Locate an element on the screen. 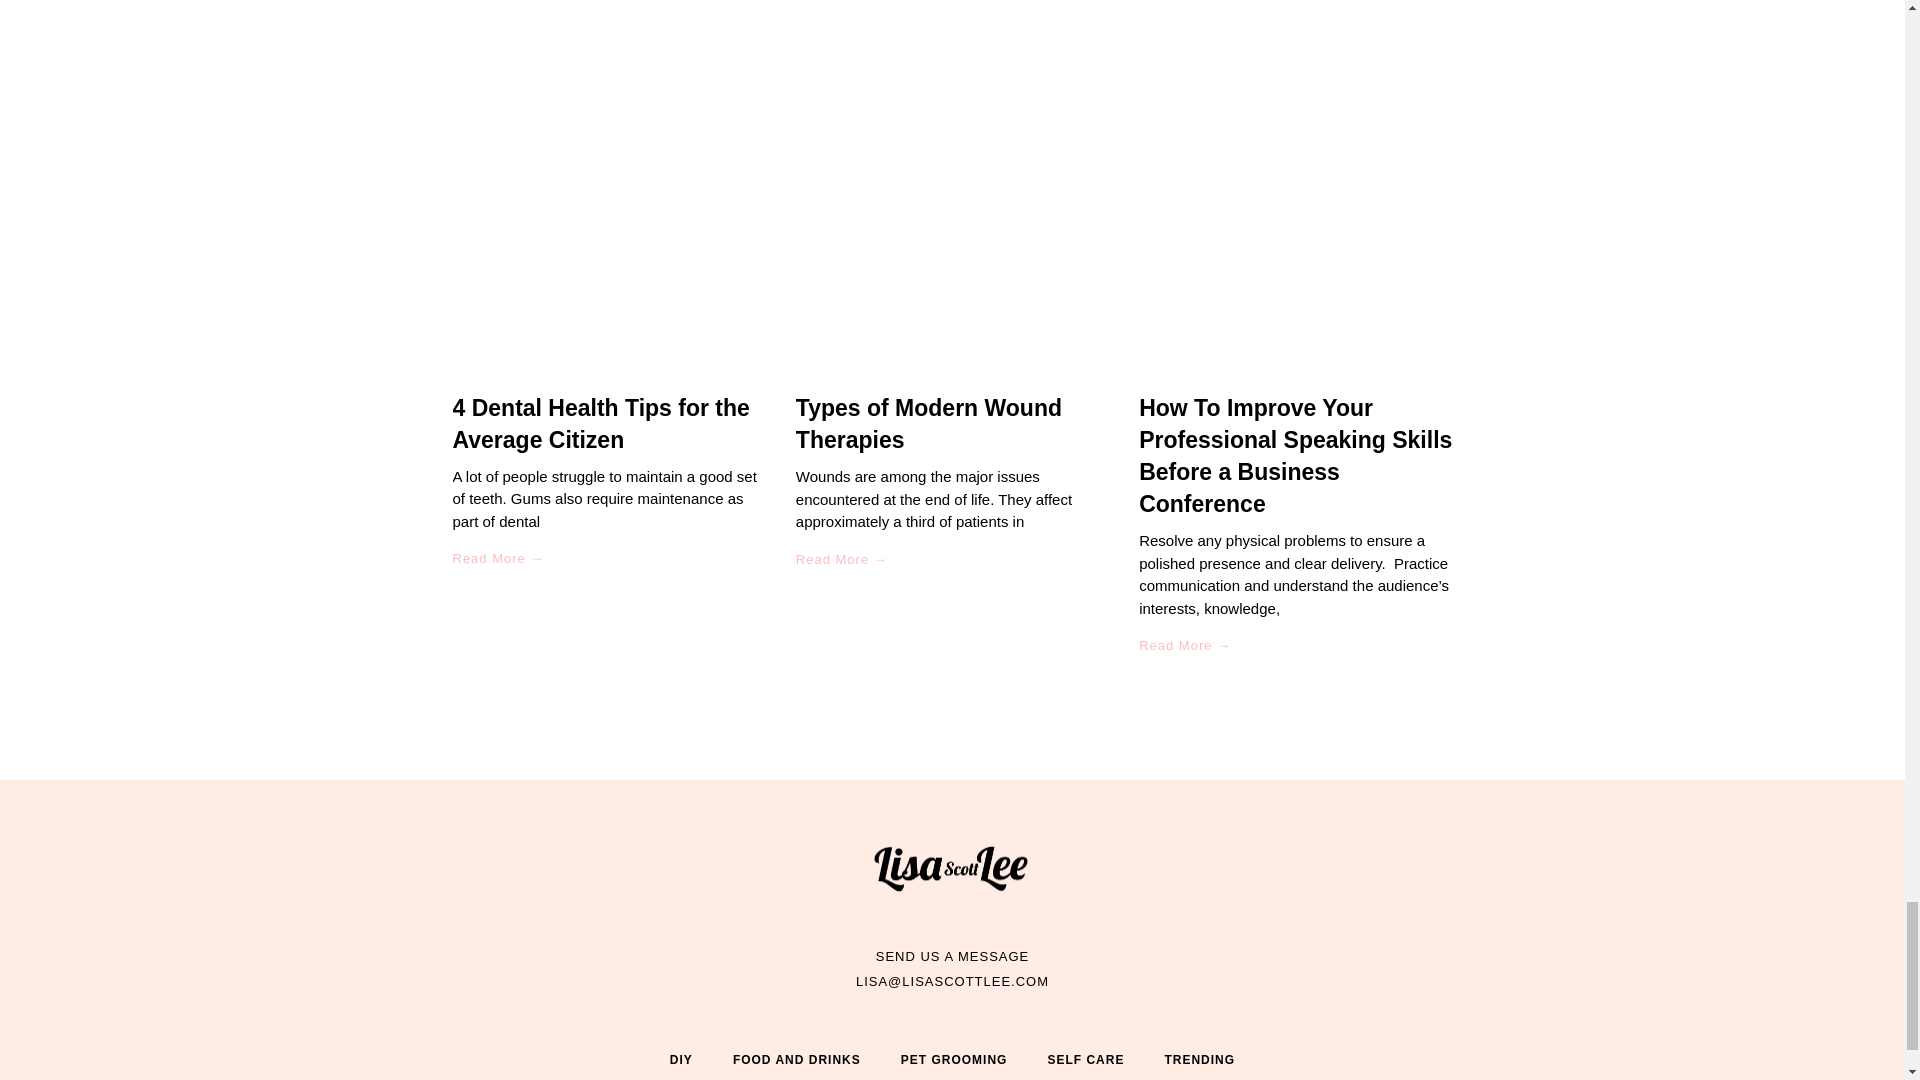 This screenshot has height=1080, width=1920. 4 Dental Health Tips for the Average Citizen is located at coordinates (600, 423).